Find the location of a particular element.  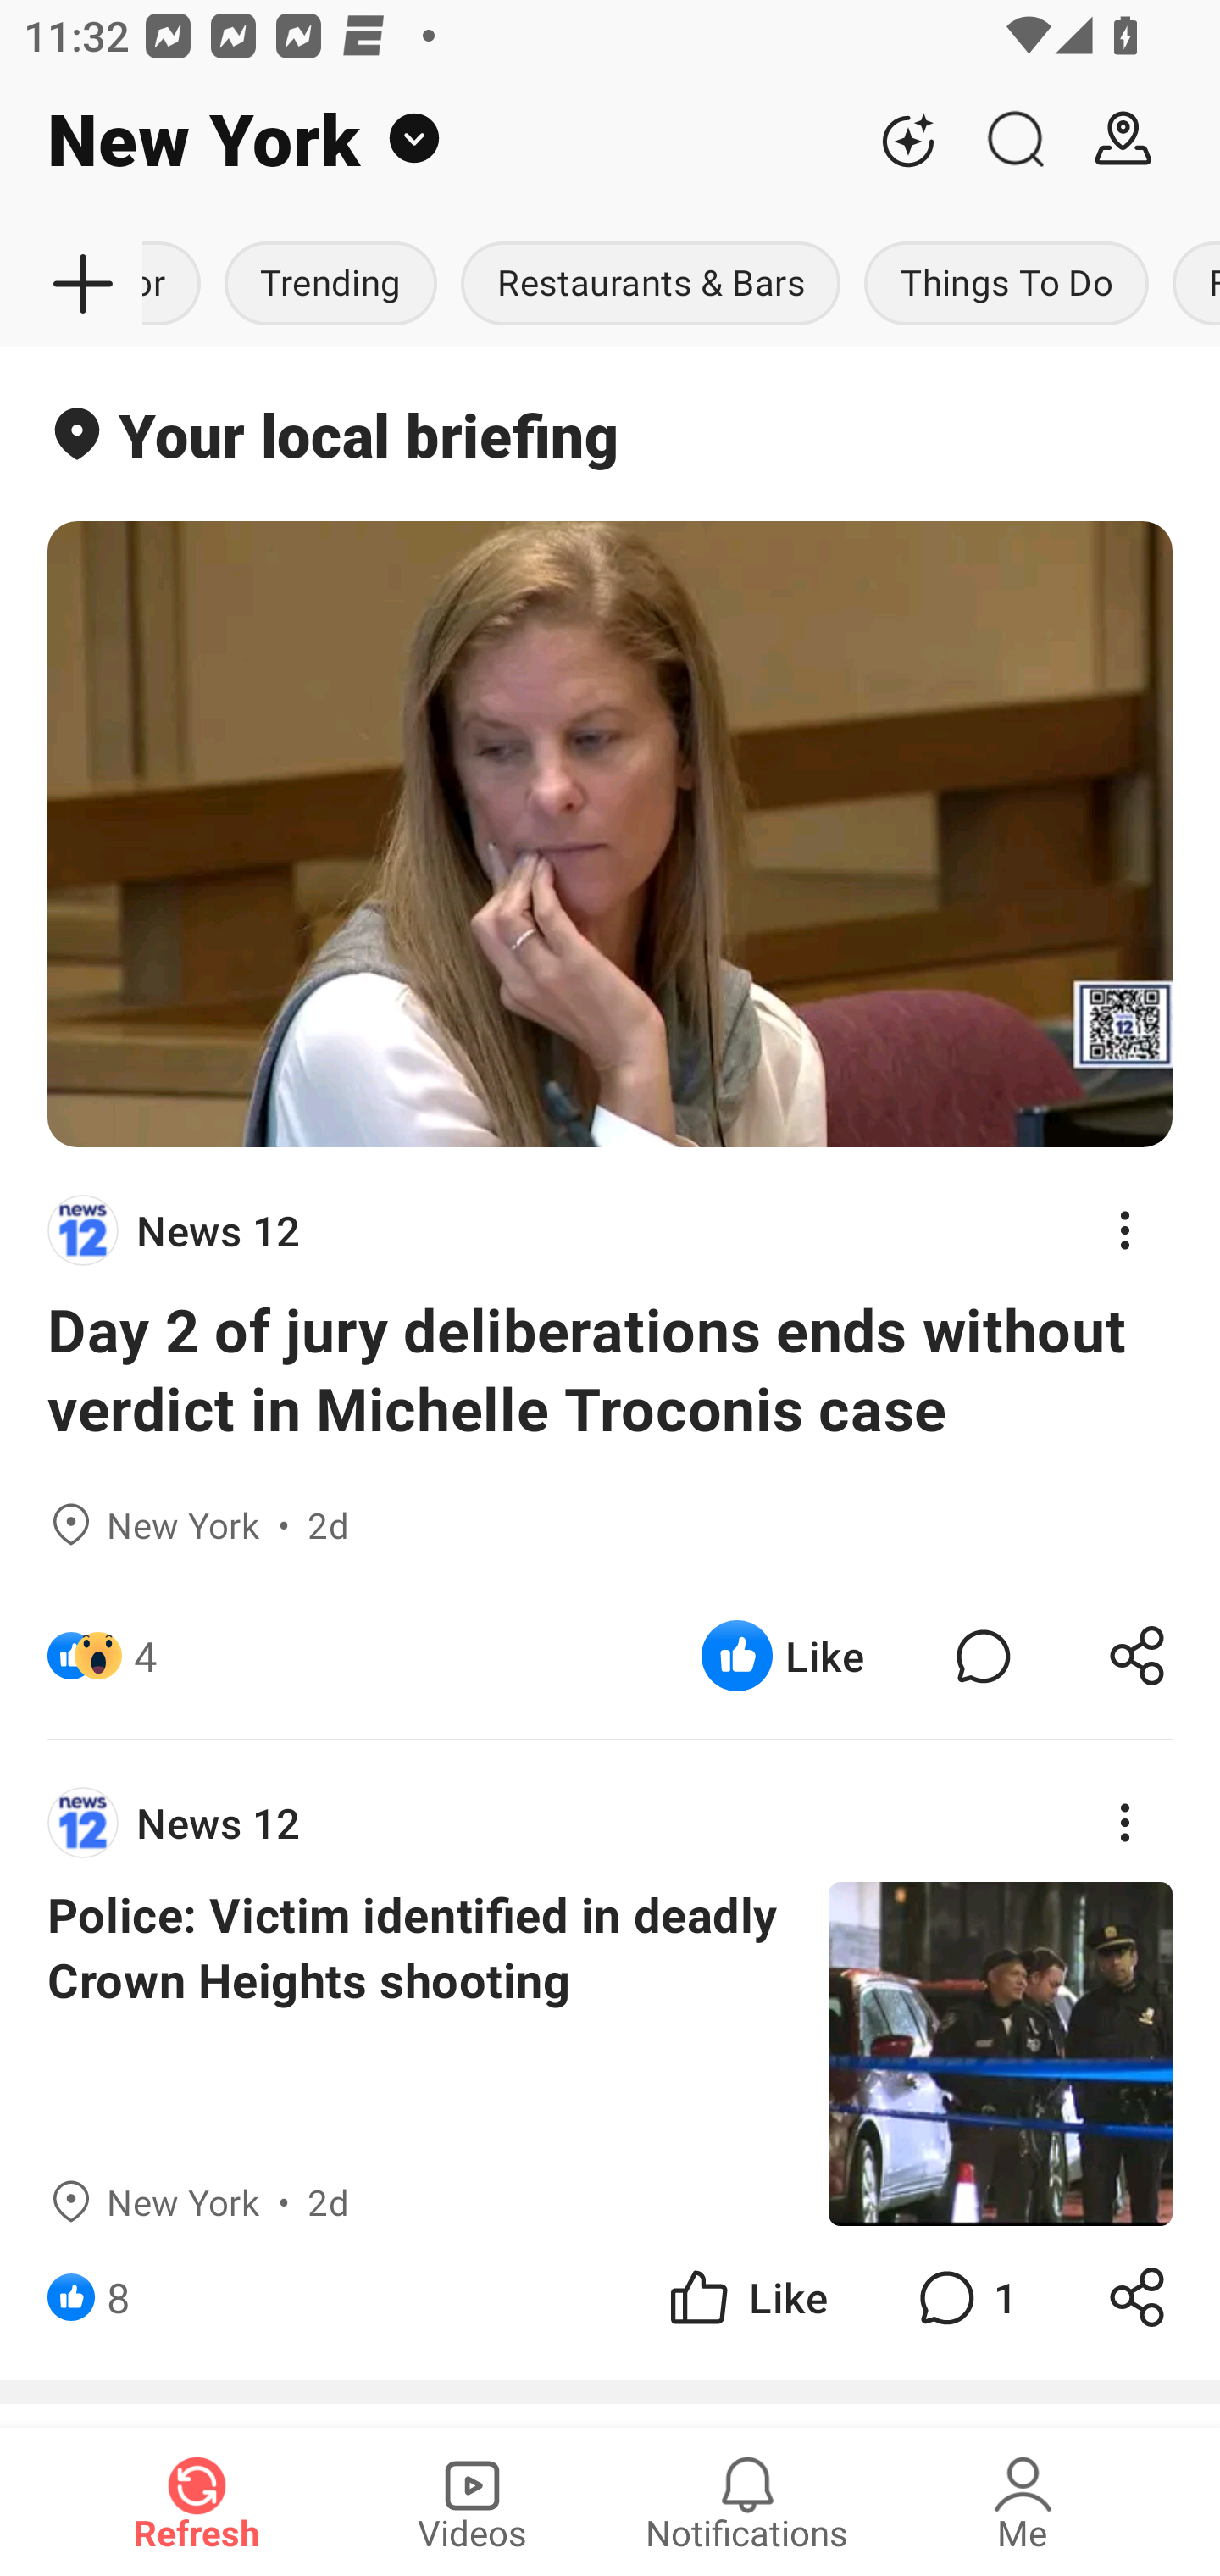

Like is located at coordinates (746, 2296).